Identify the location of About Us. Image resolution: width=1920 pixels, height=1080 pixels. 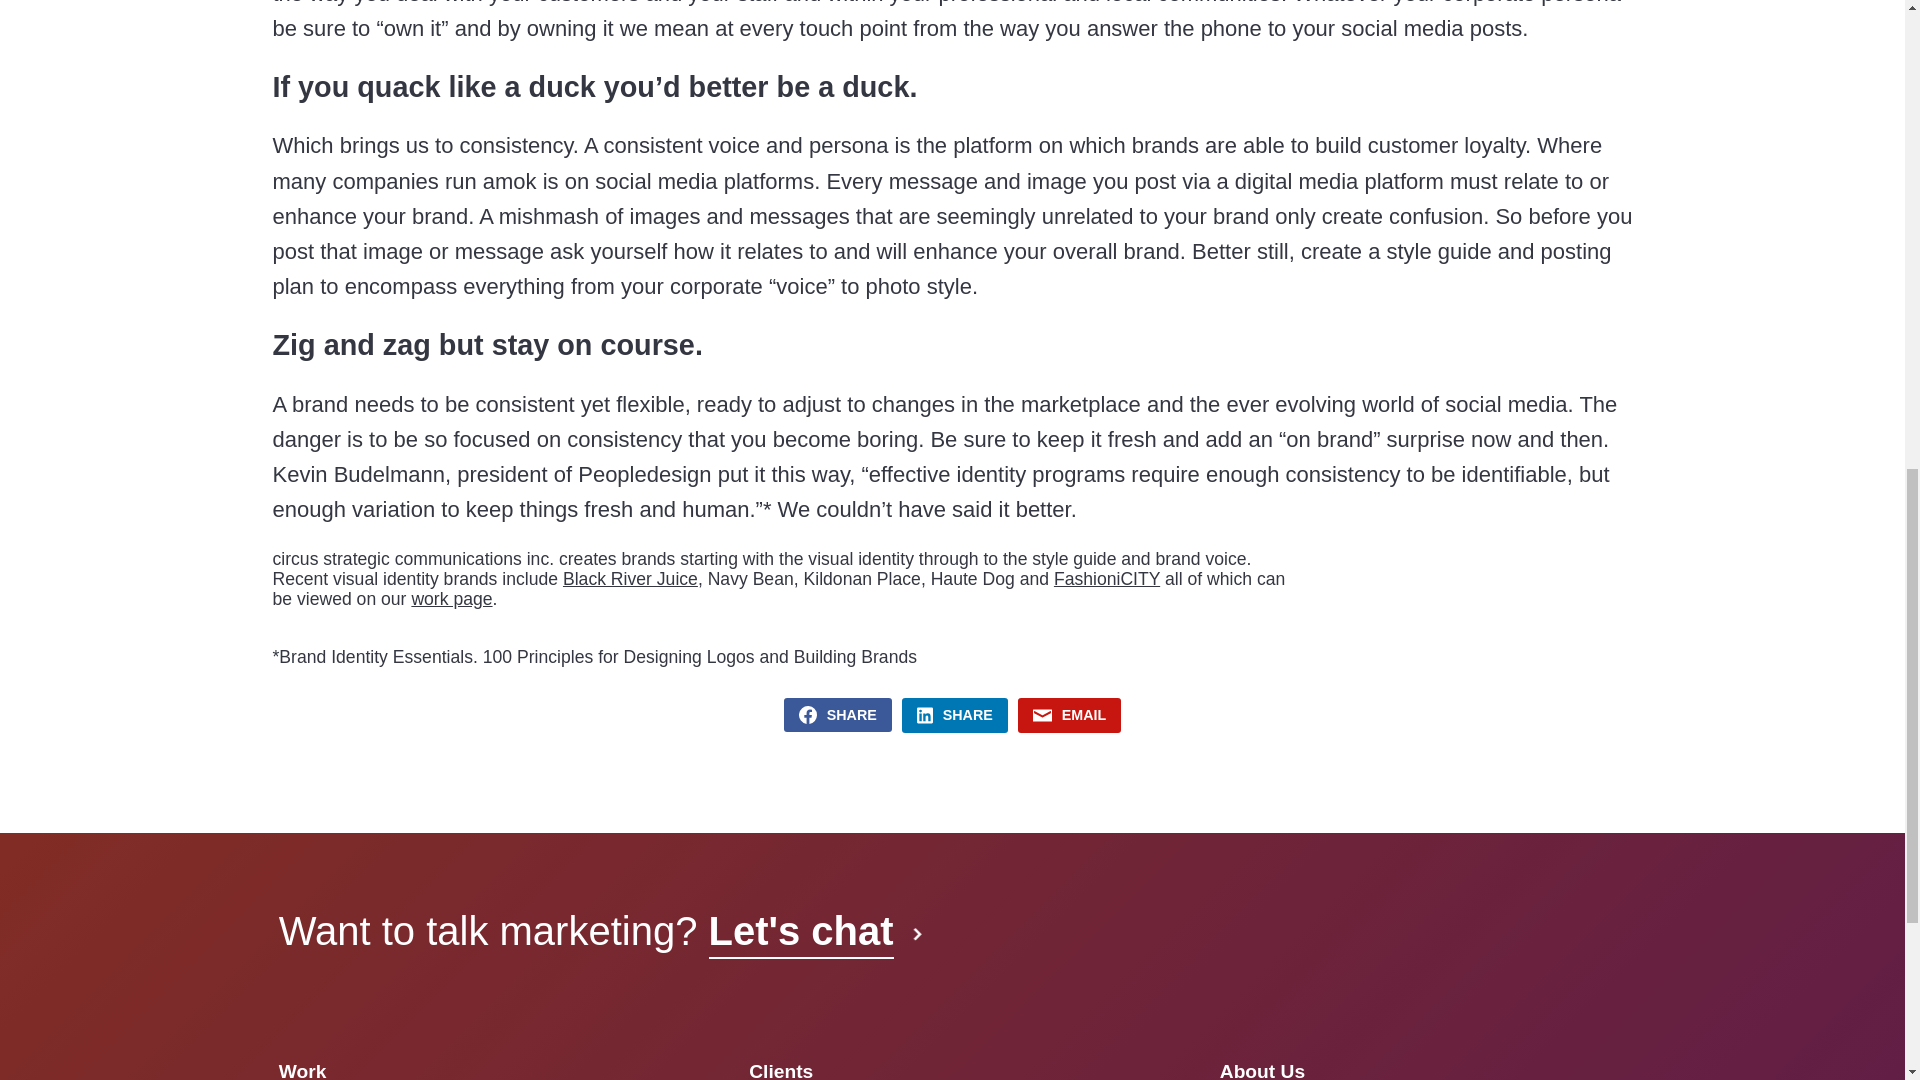
(1262, 1070).